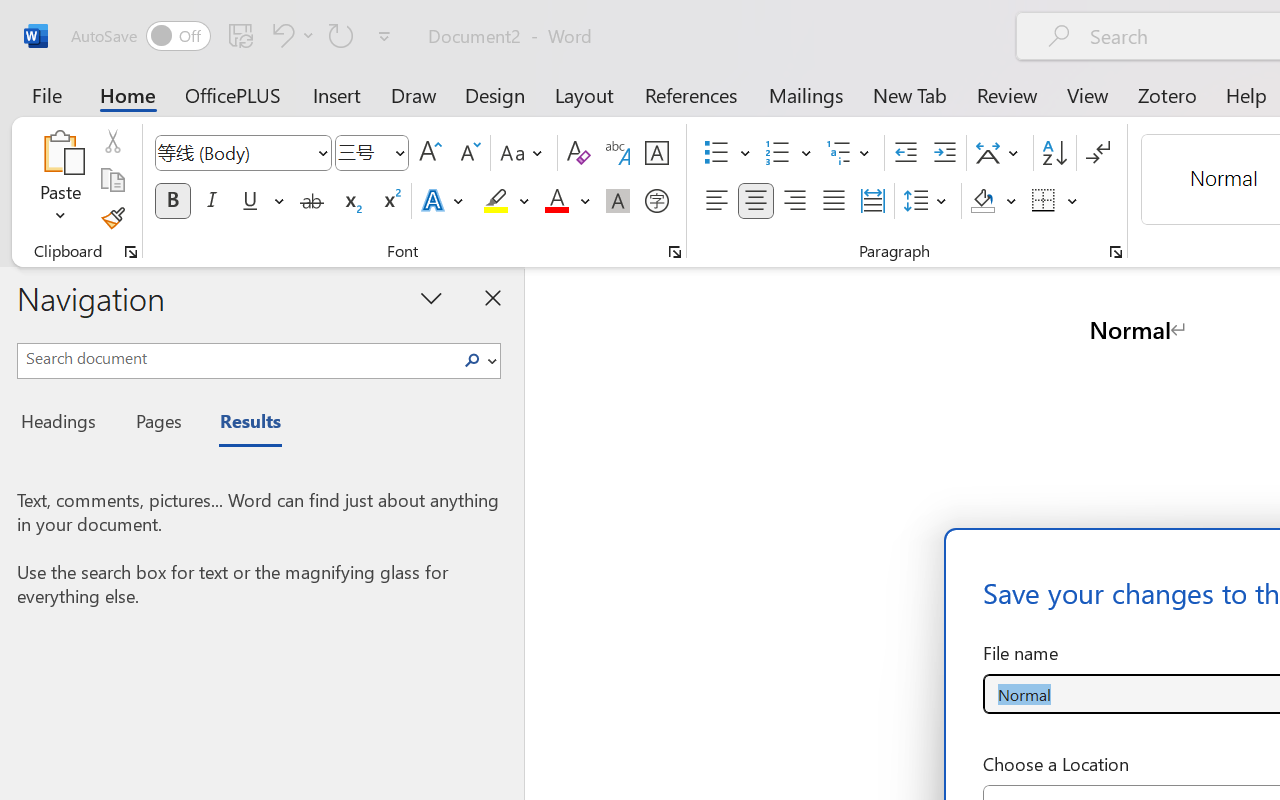 This screenshot has height=800, width=1280. I want to click on Italic, so click(212, 201).